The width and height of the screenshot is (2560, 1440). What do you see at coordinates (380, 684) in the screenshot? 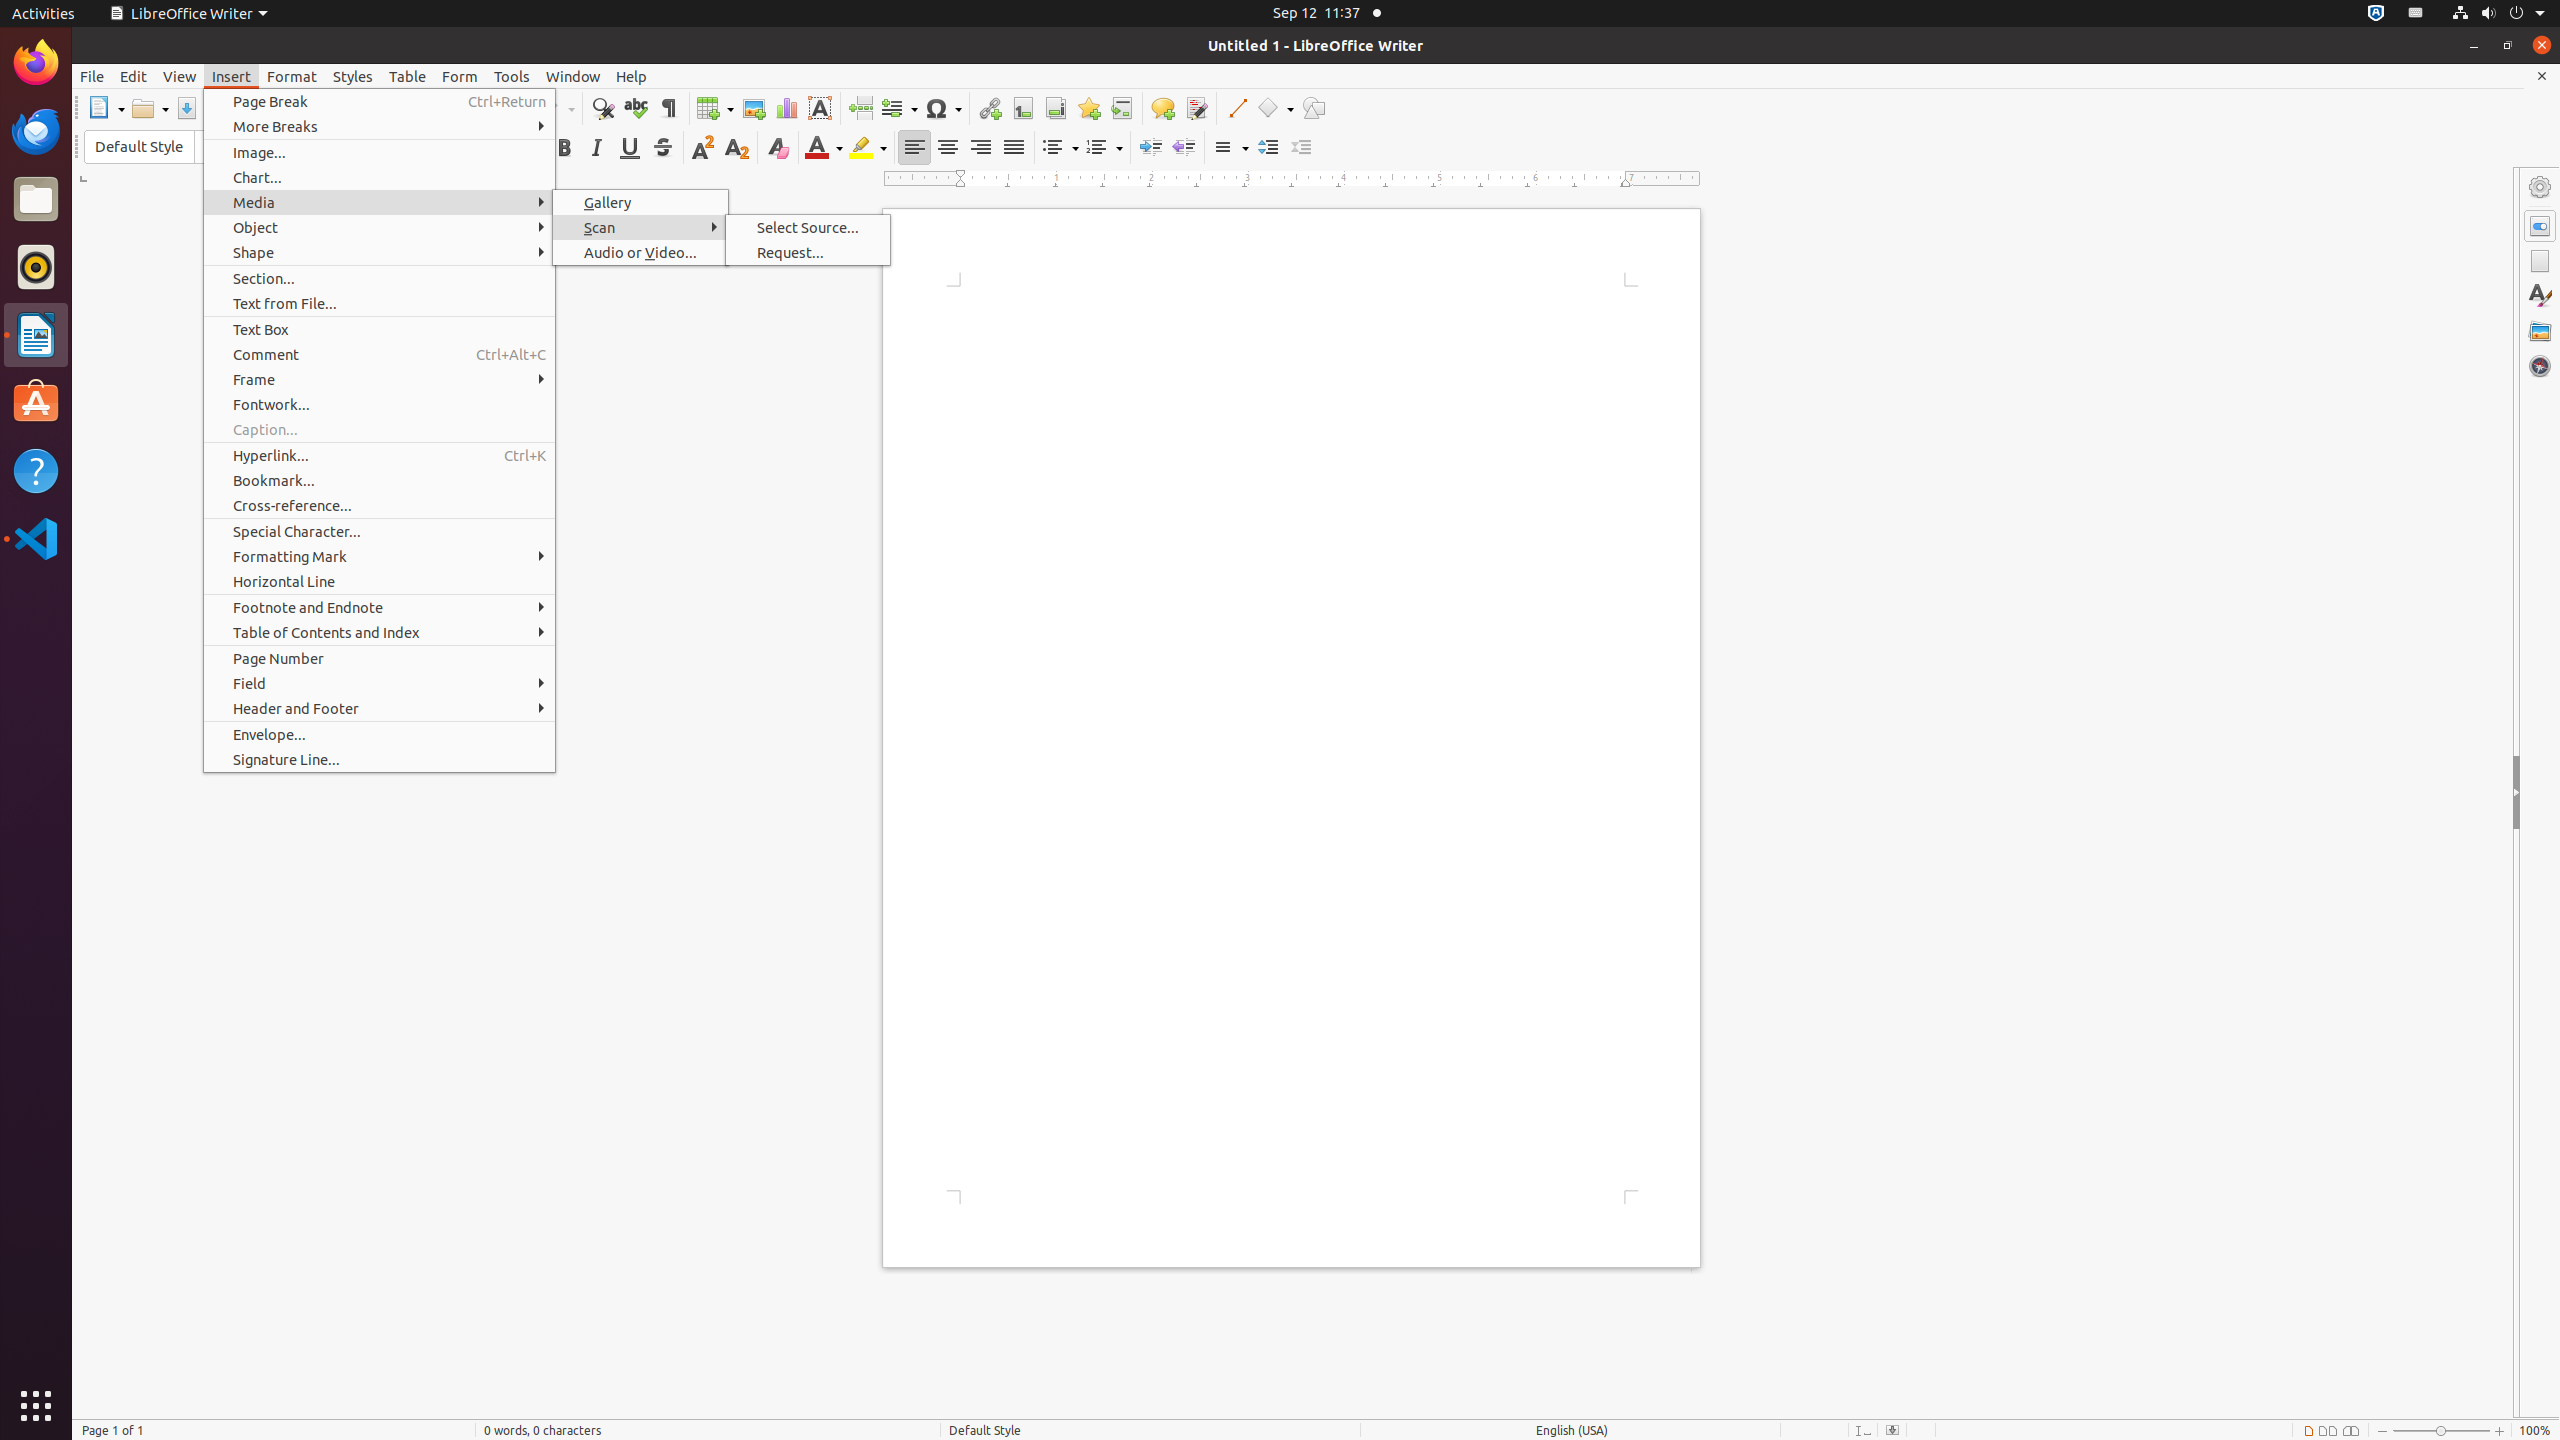
I see `Field` at bounding box center [380, 684].